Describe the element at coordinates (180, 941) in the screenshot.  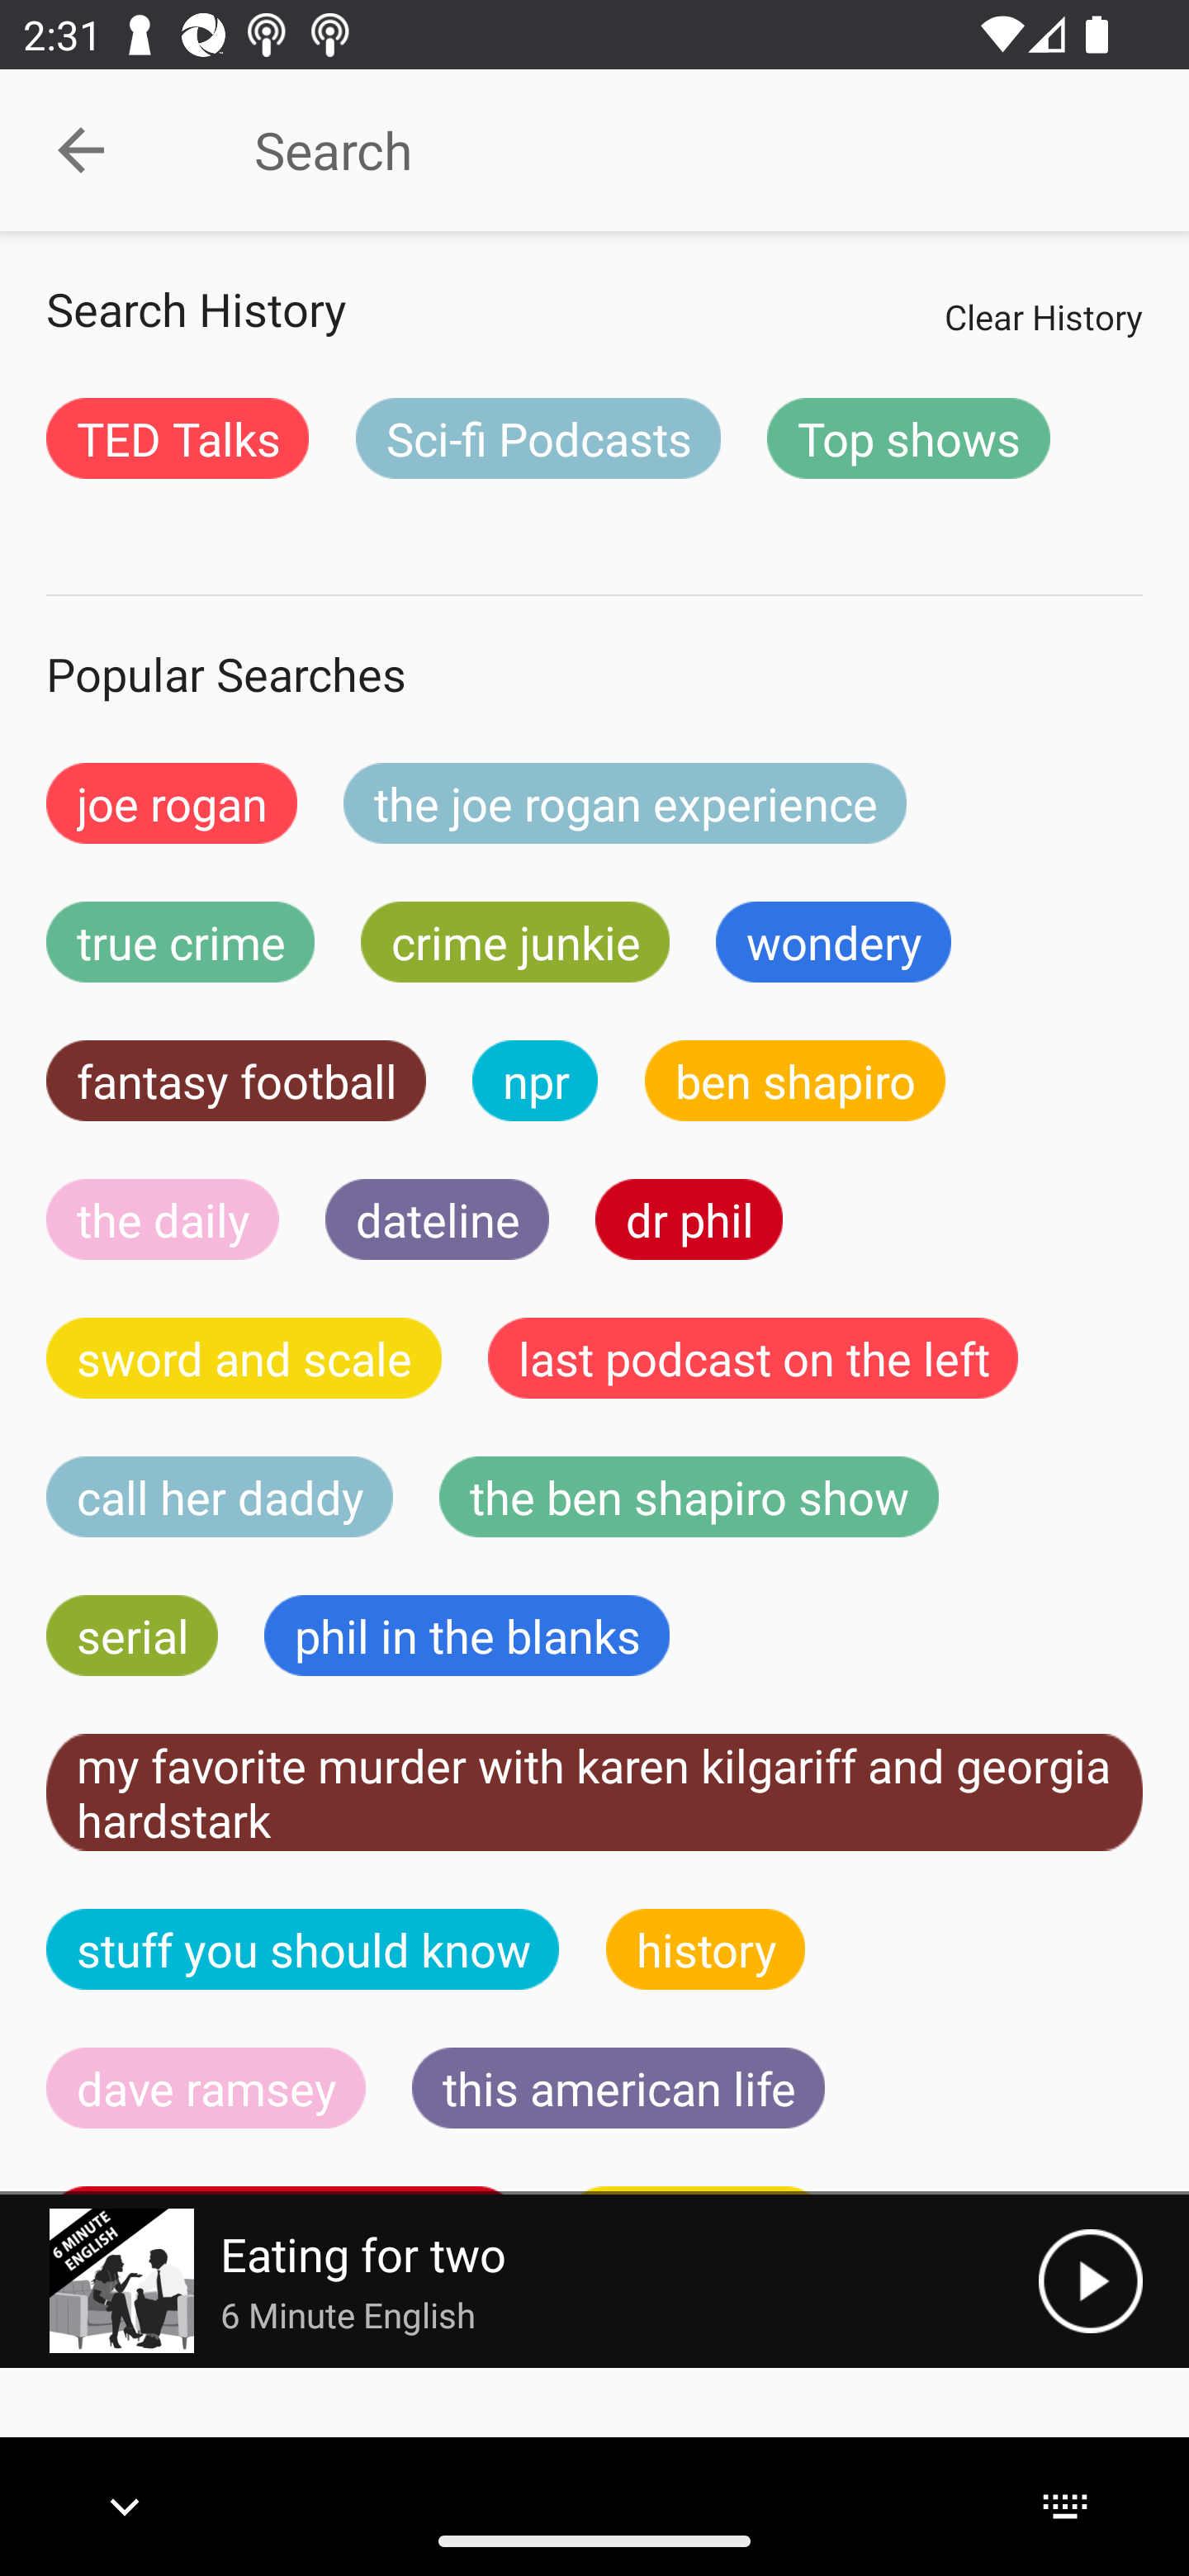
I see `true crime` at that location.